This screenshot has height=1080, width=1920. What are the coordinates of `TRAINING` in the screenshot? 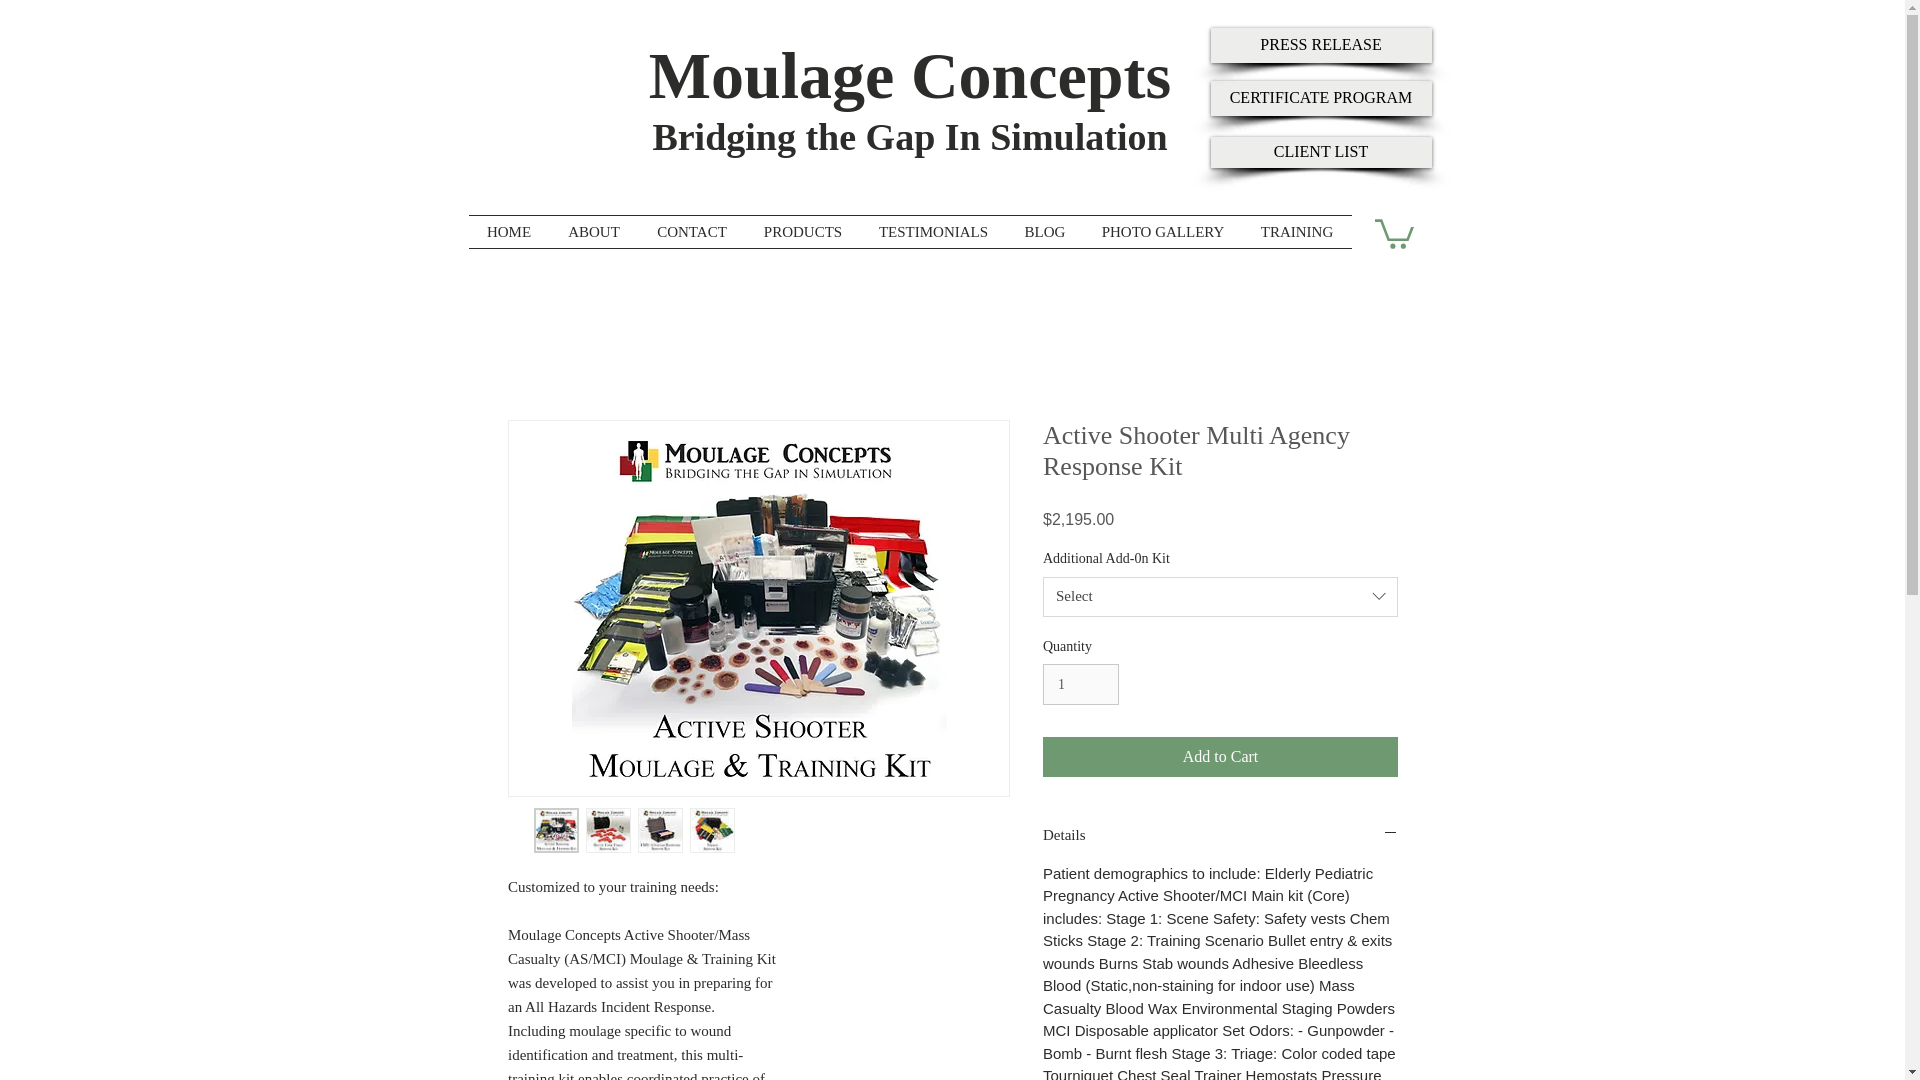 It's located at (1296, 232).